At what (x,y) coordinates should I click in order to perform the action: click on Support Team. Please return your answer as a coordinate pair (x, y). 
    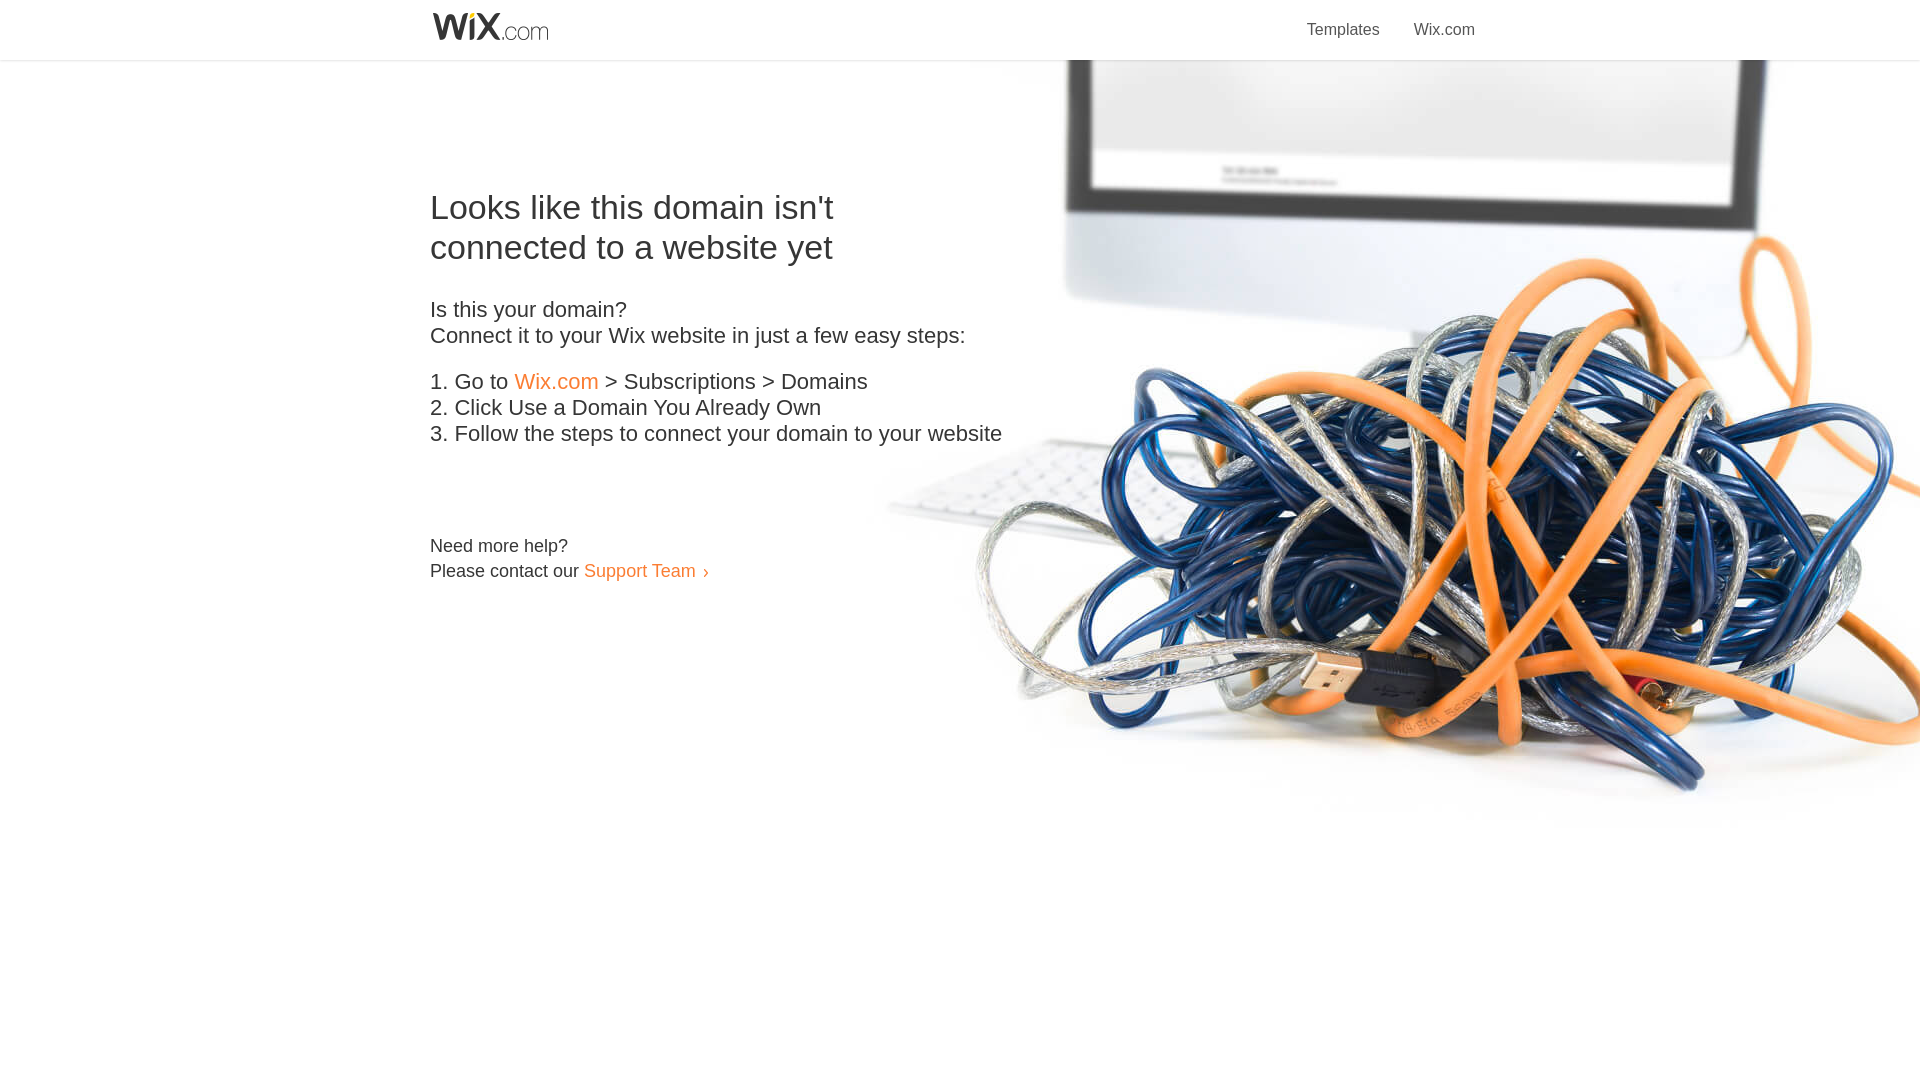
    Looking at the image, I should click on (639, 570).